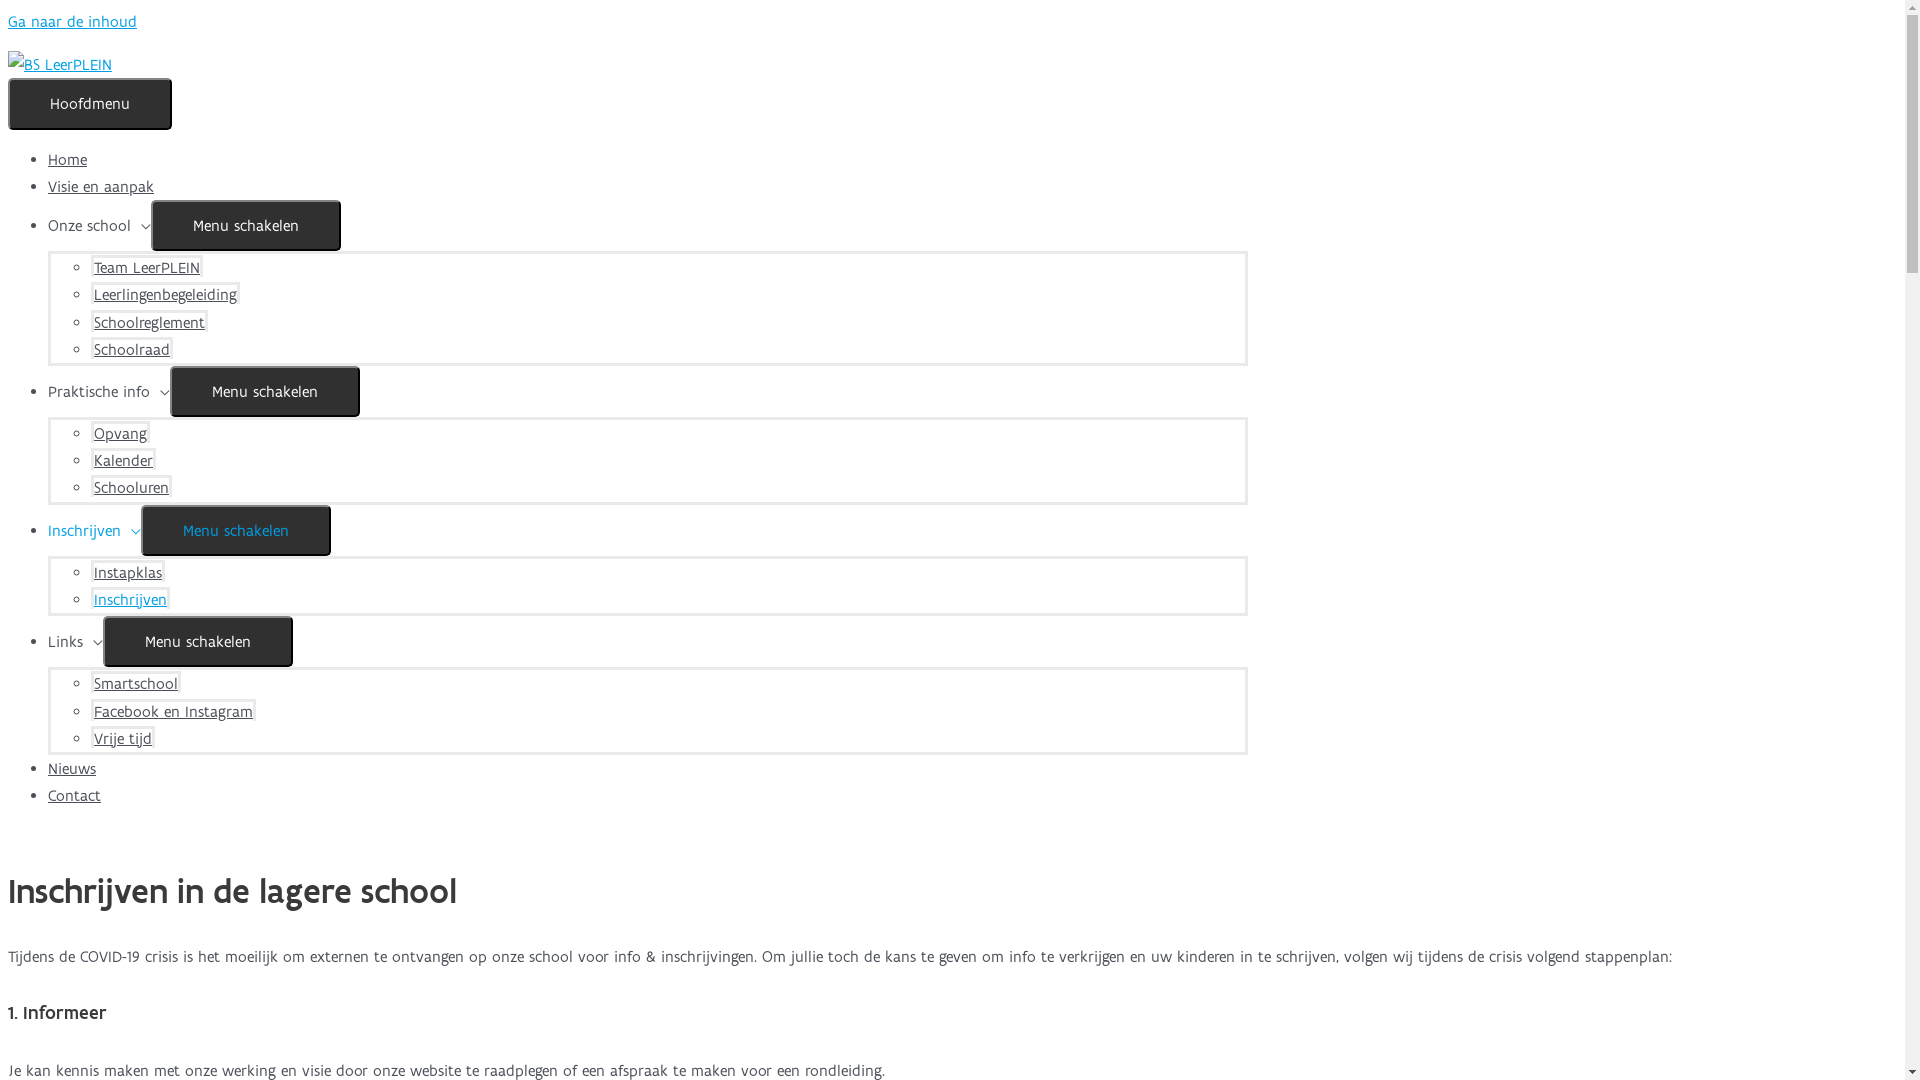 The image size is (1920, 1080). What do you see at coordinates (74, 796) in the screenshot?
I see `Contact` at bounding box center [74, 796].